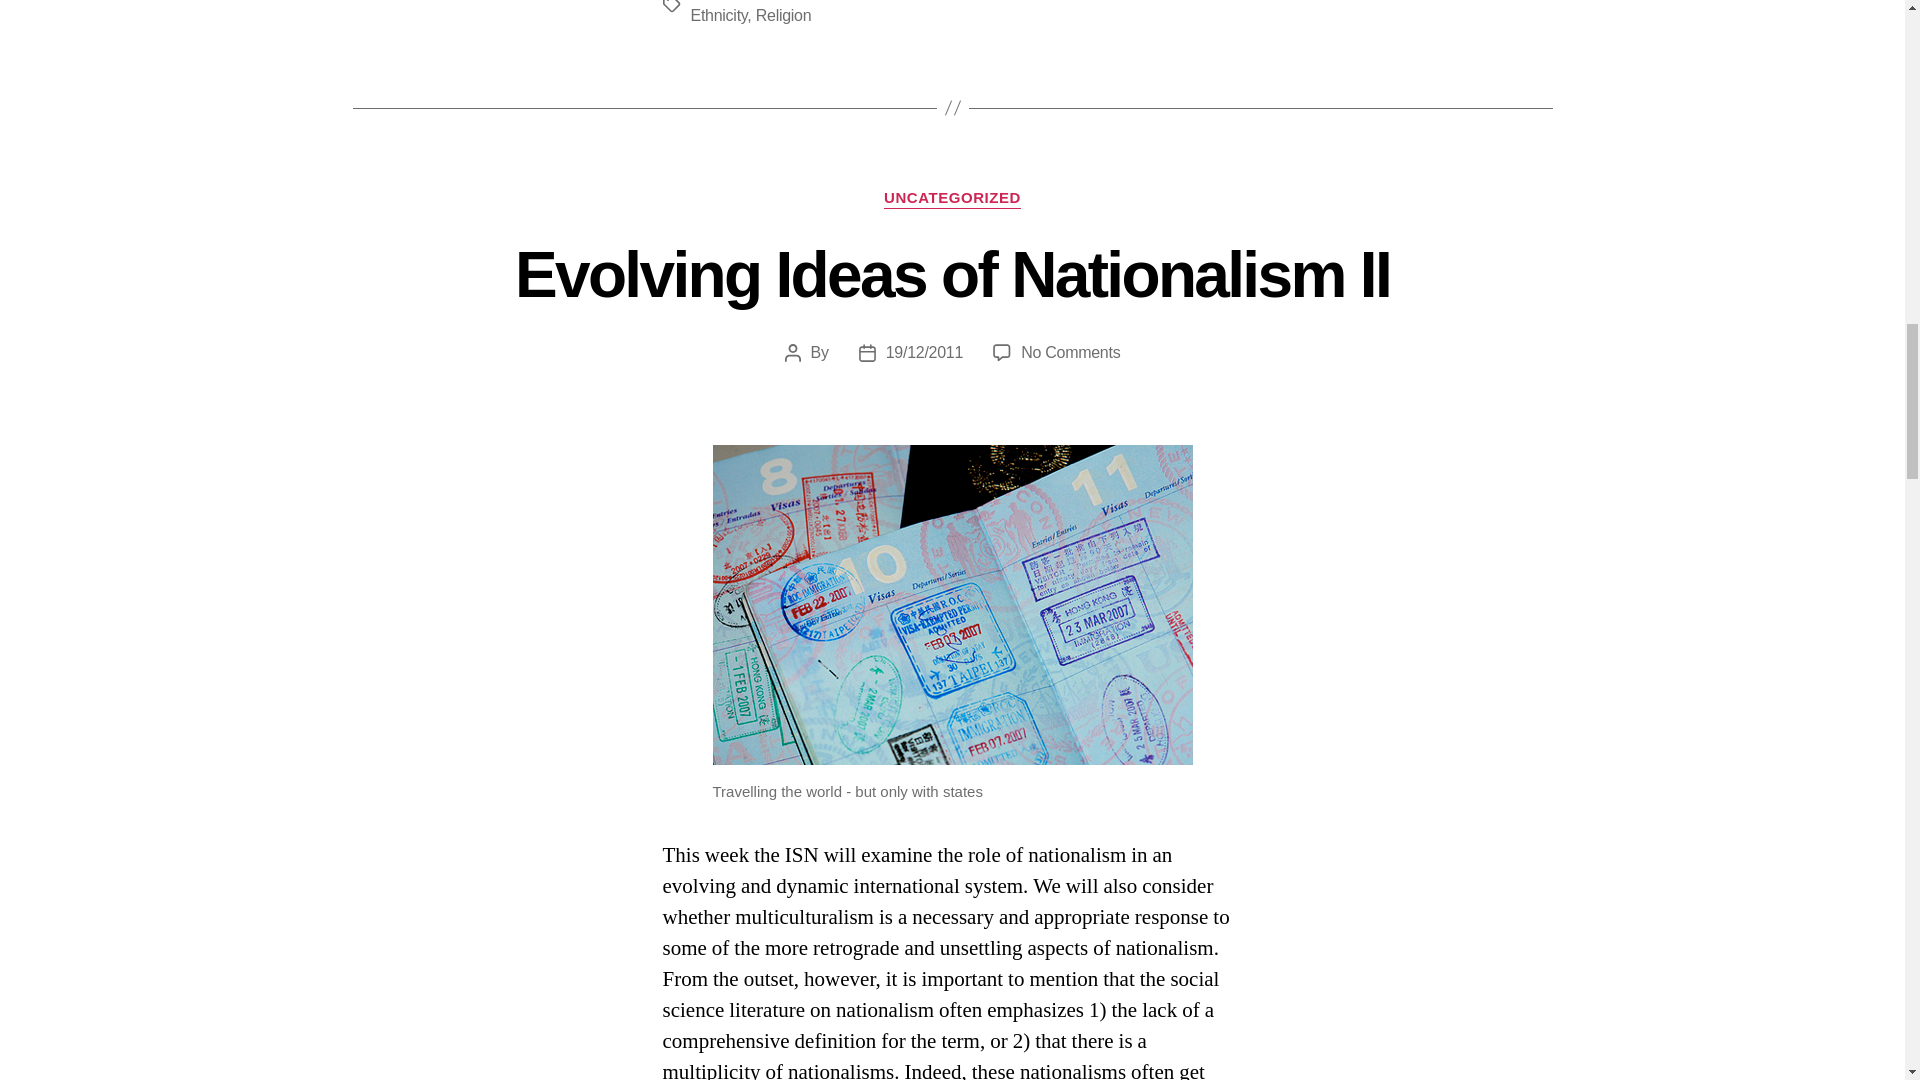 The height and width of the screenshot is (1080, 1920). What do you see at coordinates (952, 199) in the screenshot?
I see `UNCATEGORIZED` at bounding box center [952, 199].